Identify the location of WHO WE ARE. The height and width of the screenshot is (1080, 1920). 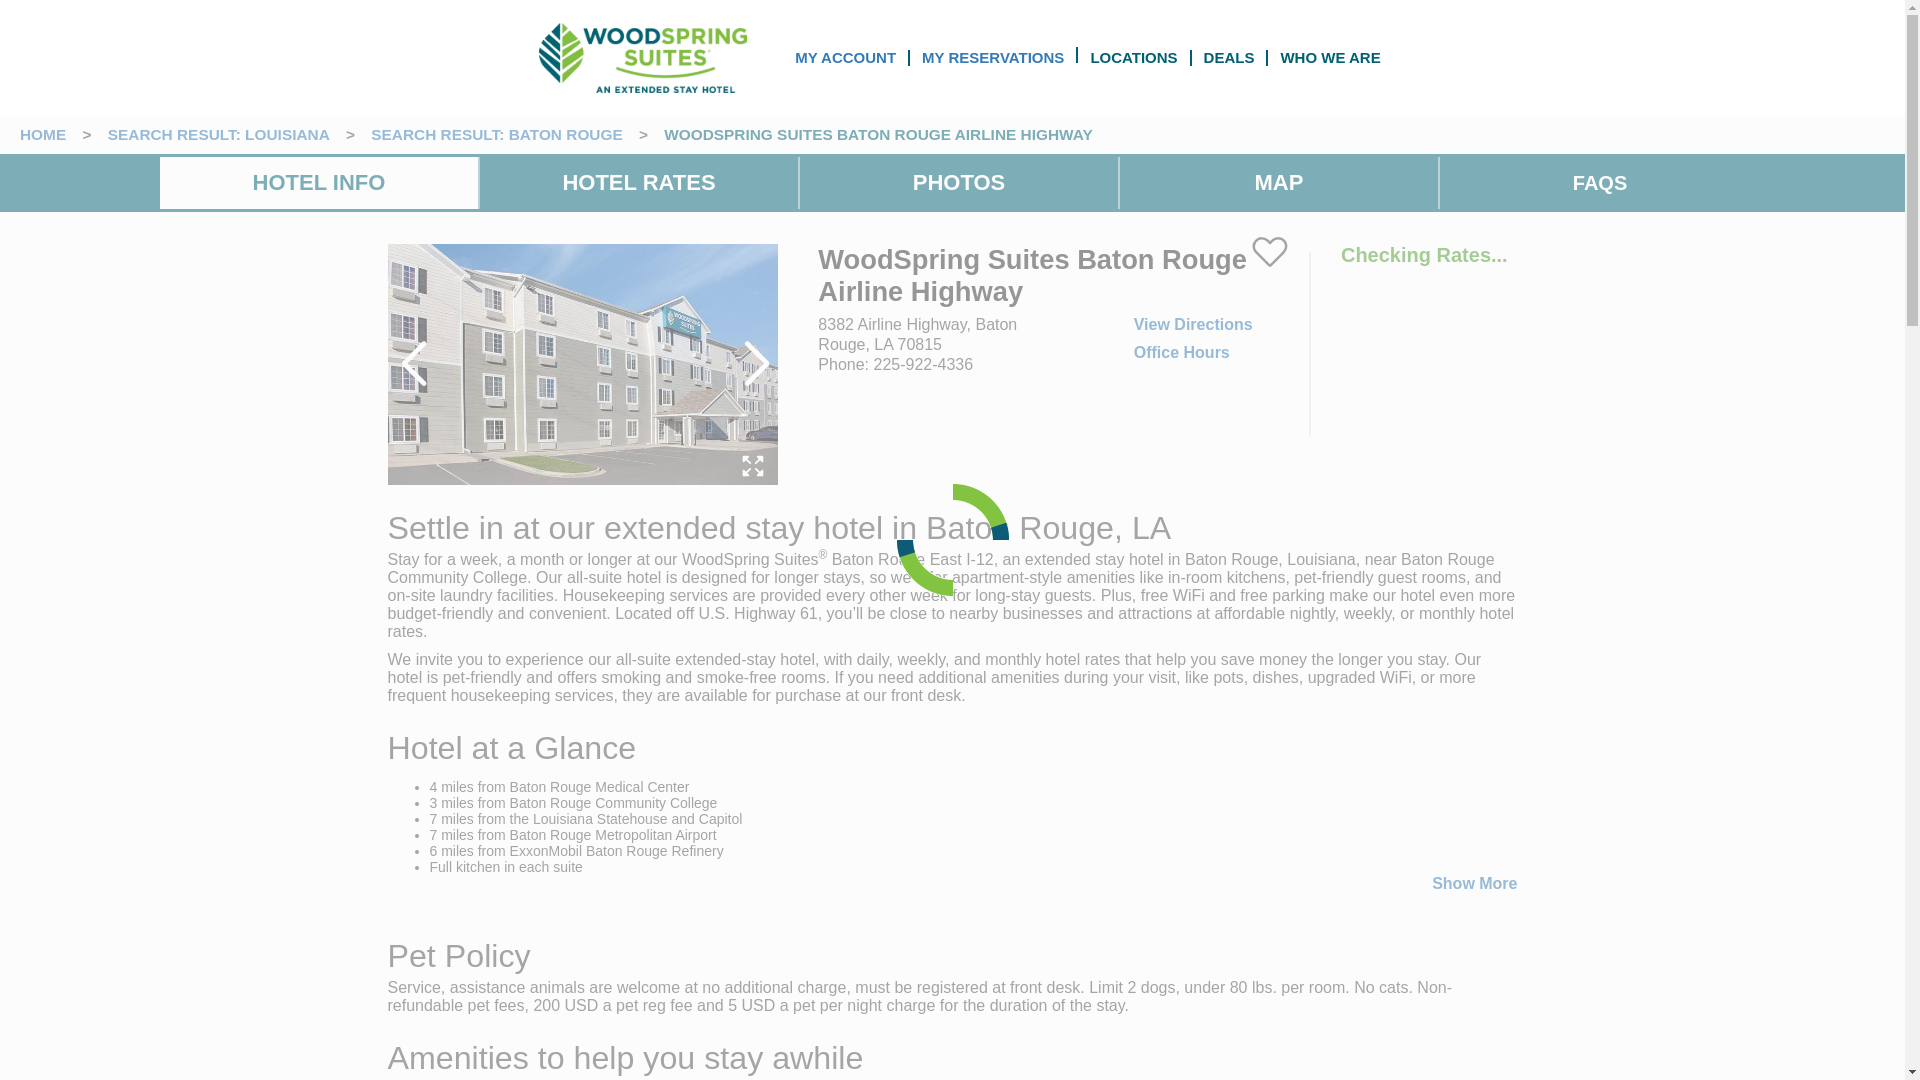
(1330, 56).